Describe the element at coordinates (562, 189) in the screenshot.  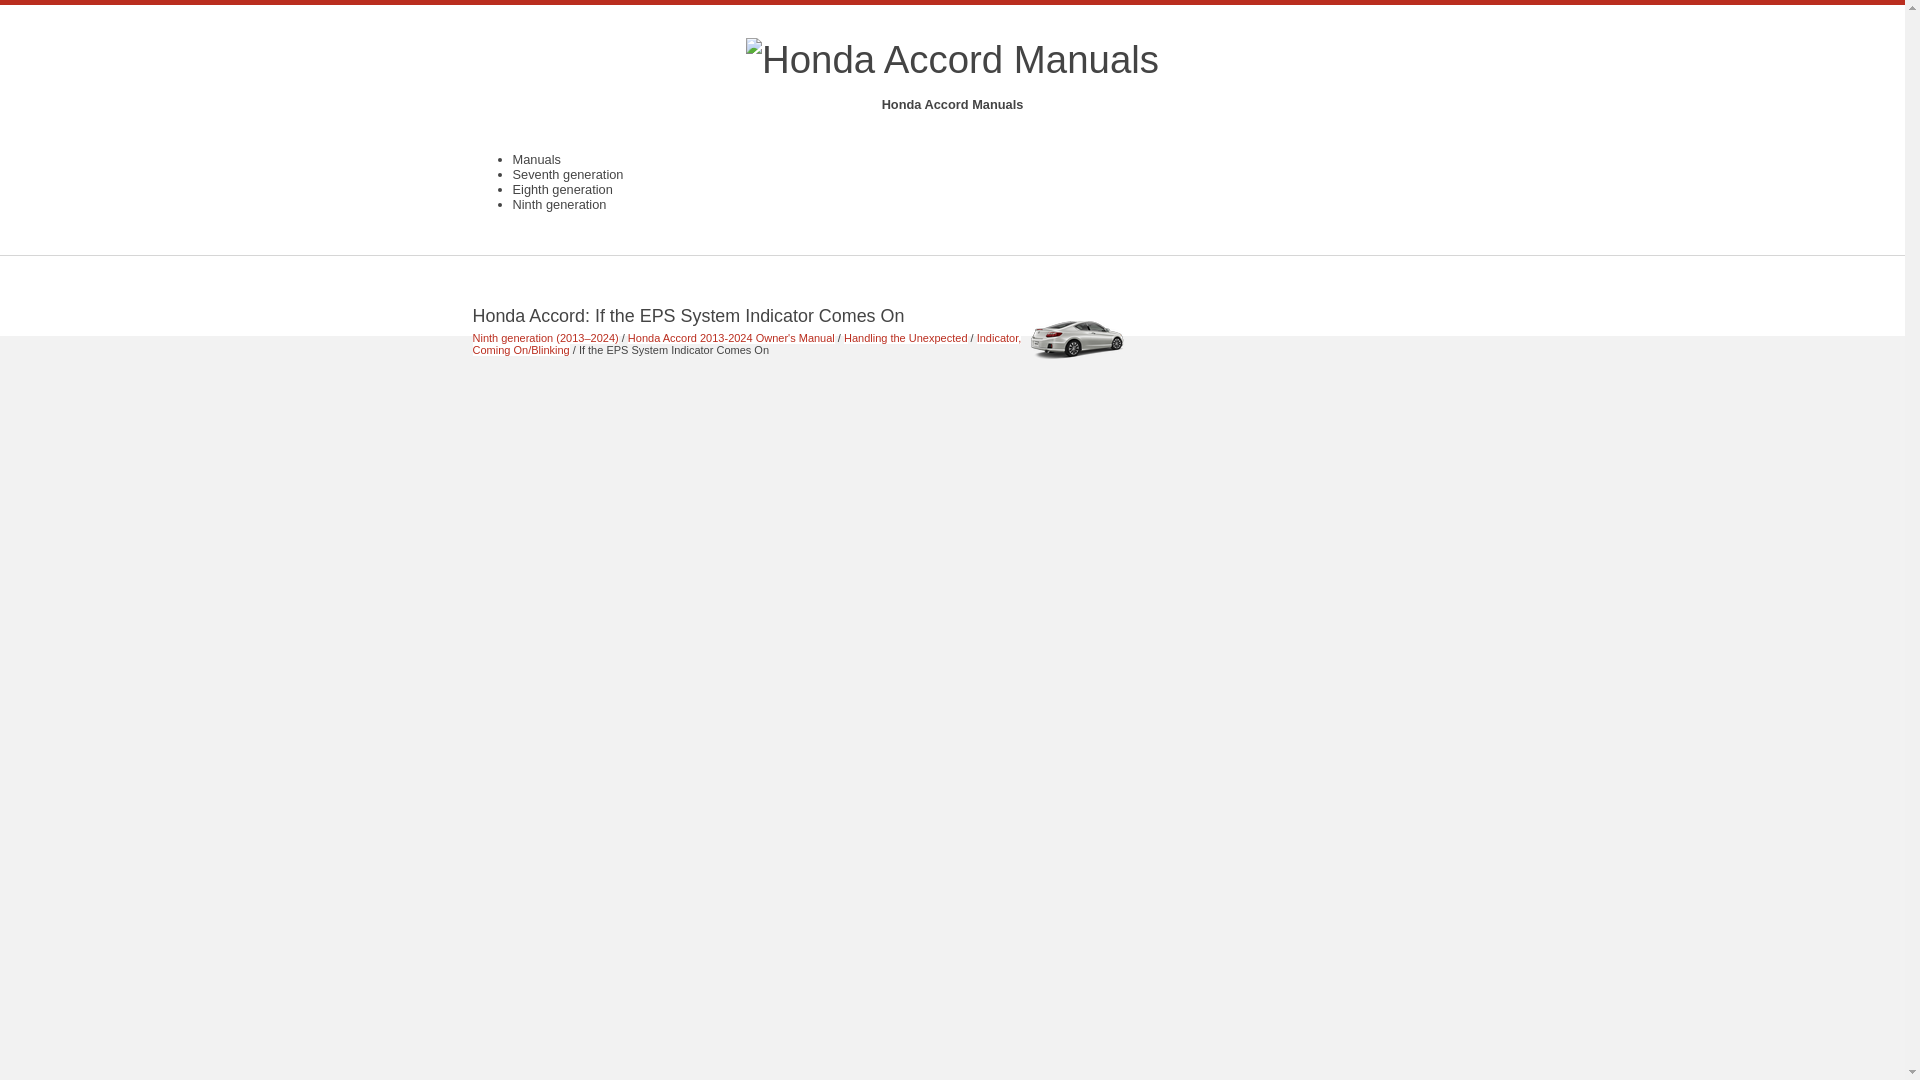
I see `Eighth generation` at that location.